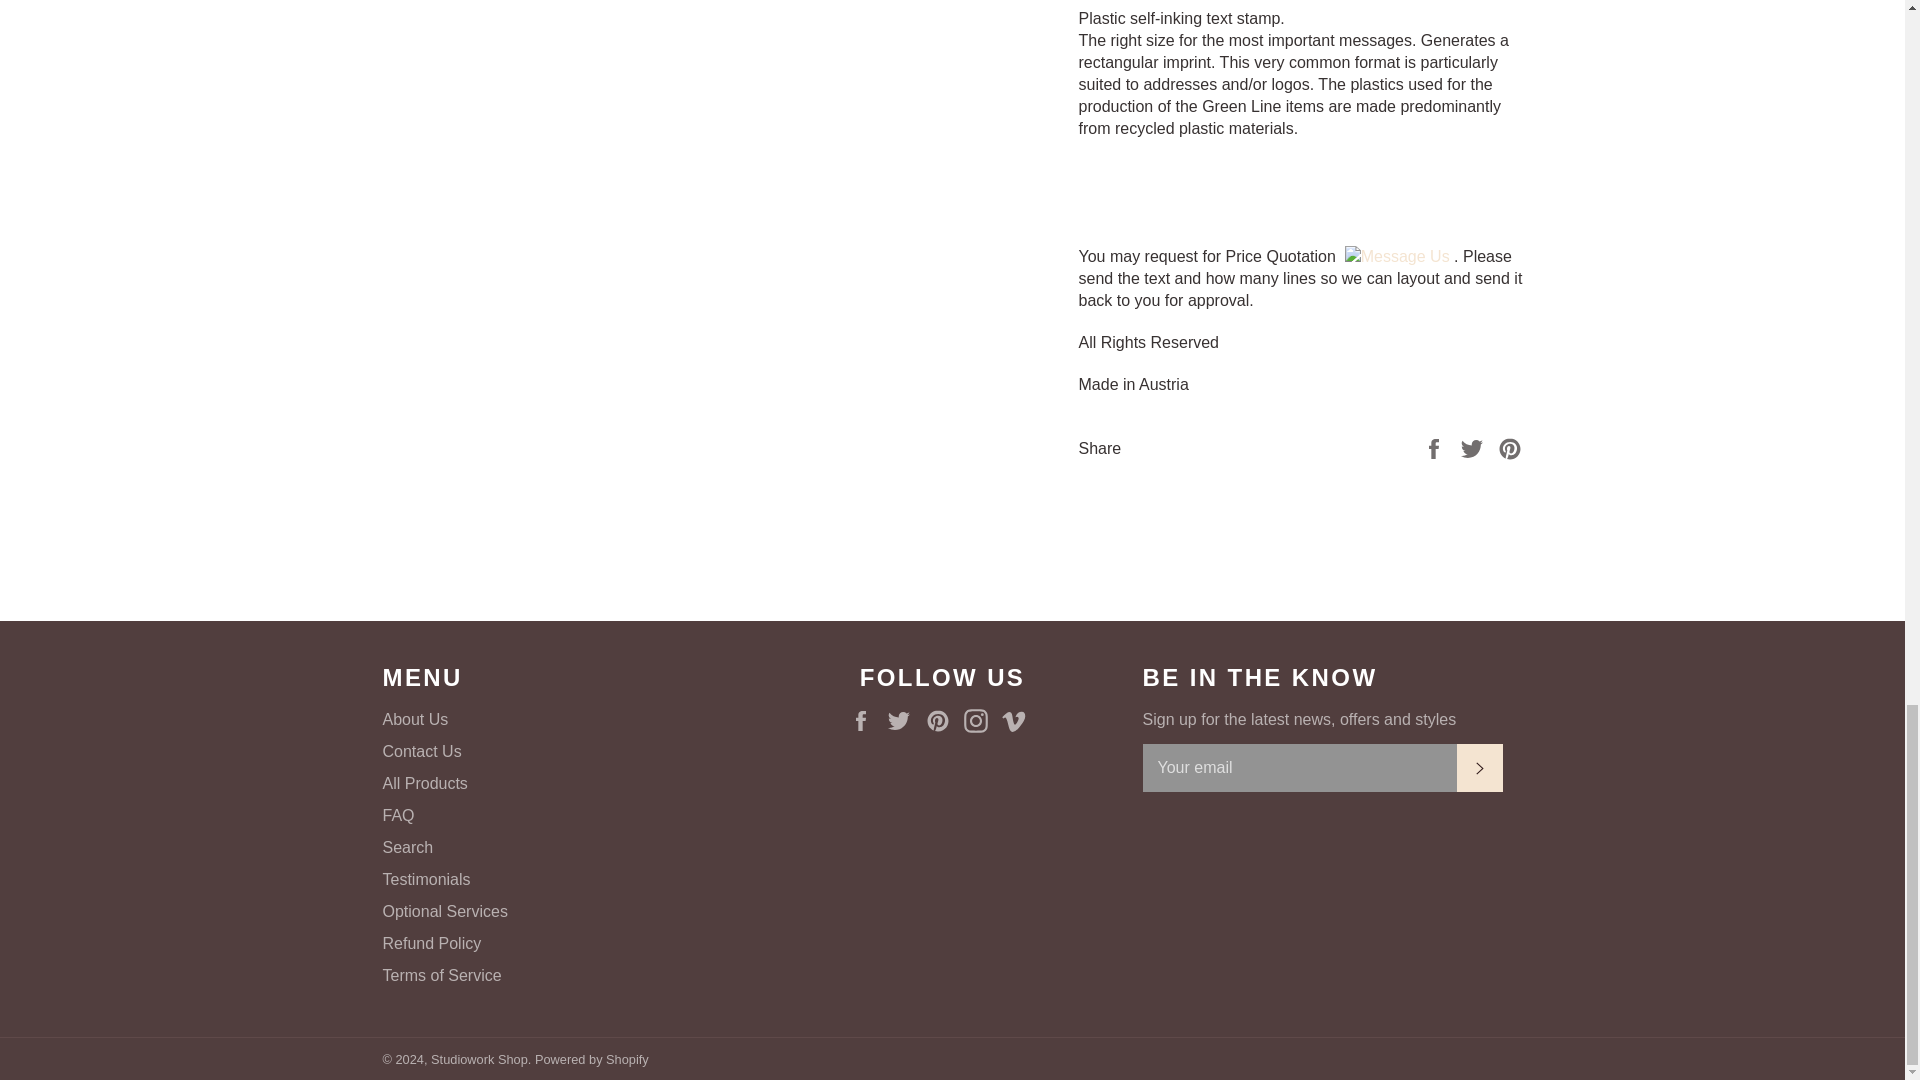 This screenshot has width=1920, height=1080. Describe the element at coordinates (942, 720) in the screenshot. I see `Studiowork Shop on Pinterest` at that location.